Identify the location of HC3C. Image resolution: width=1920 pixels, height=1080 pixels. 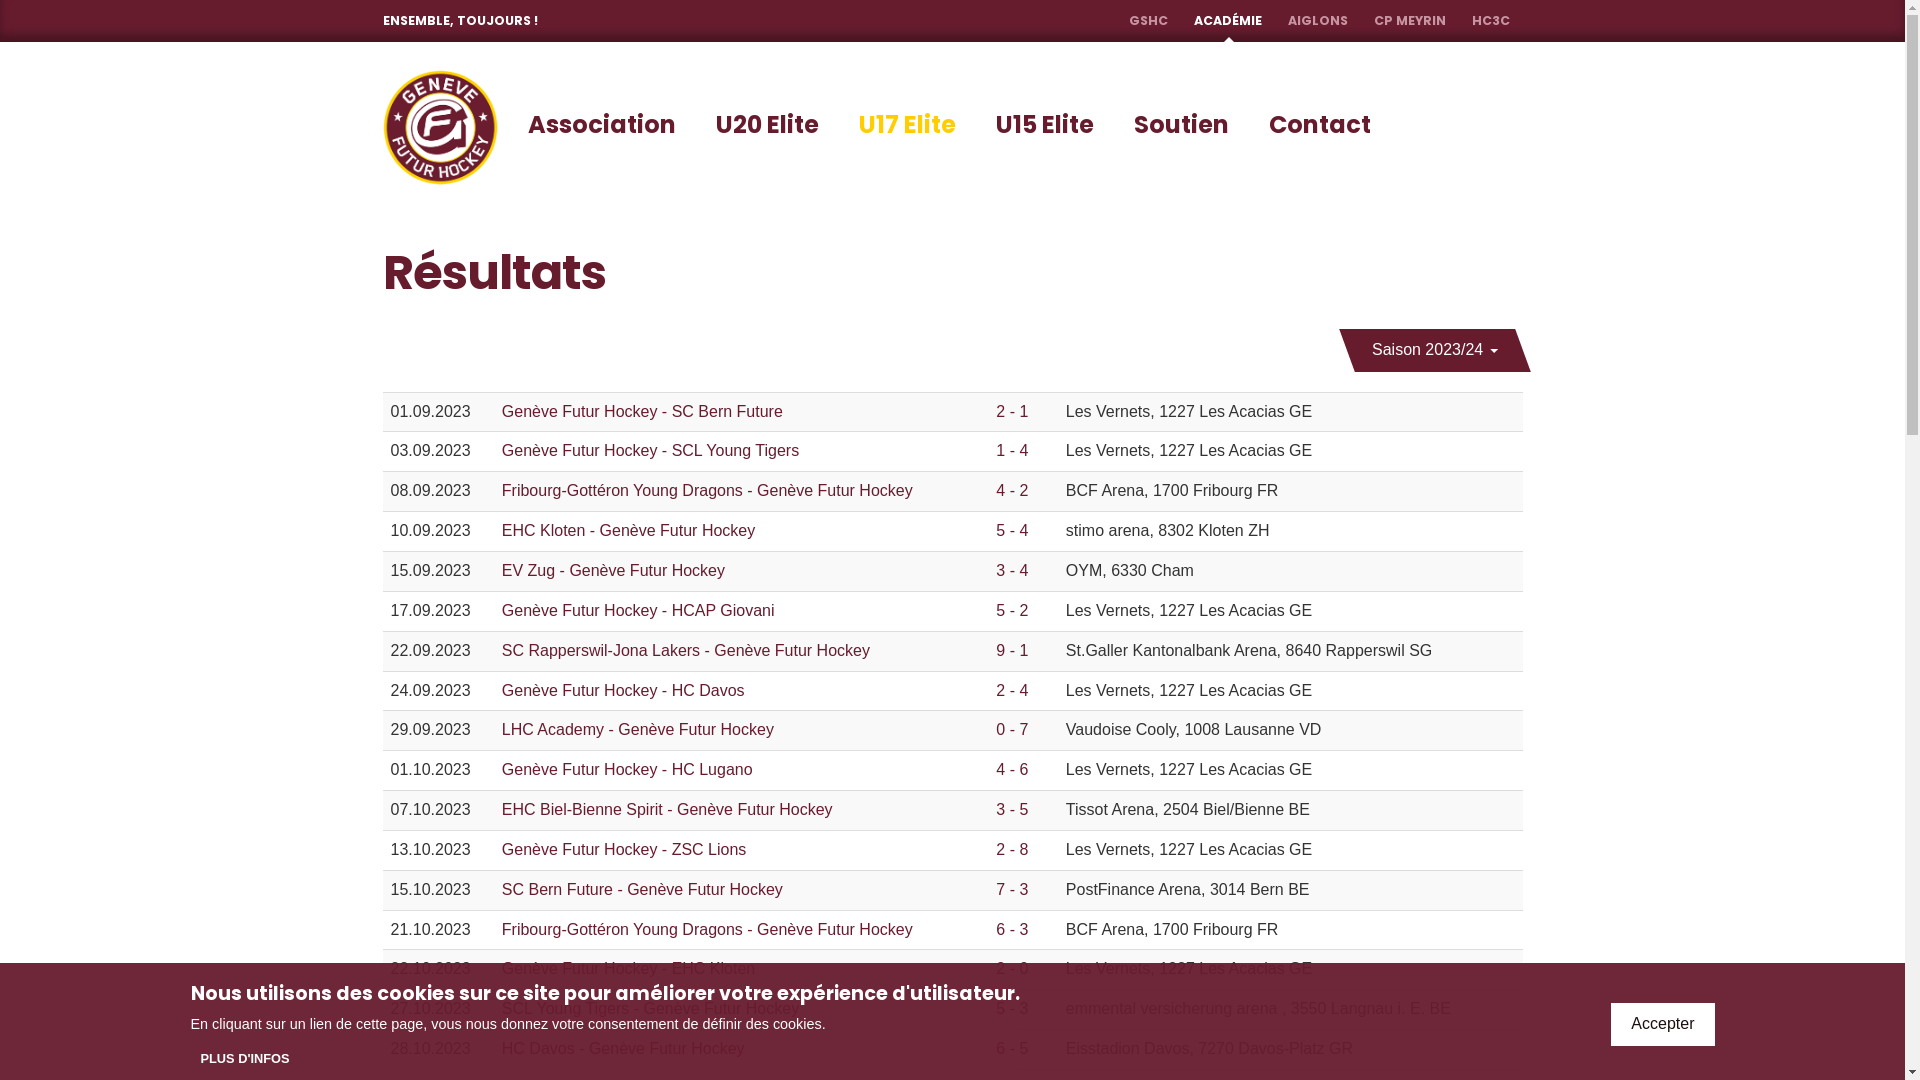
(1491, 21).